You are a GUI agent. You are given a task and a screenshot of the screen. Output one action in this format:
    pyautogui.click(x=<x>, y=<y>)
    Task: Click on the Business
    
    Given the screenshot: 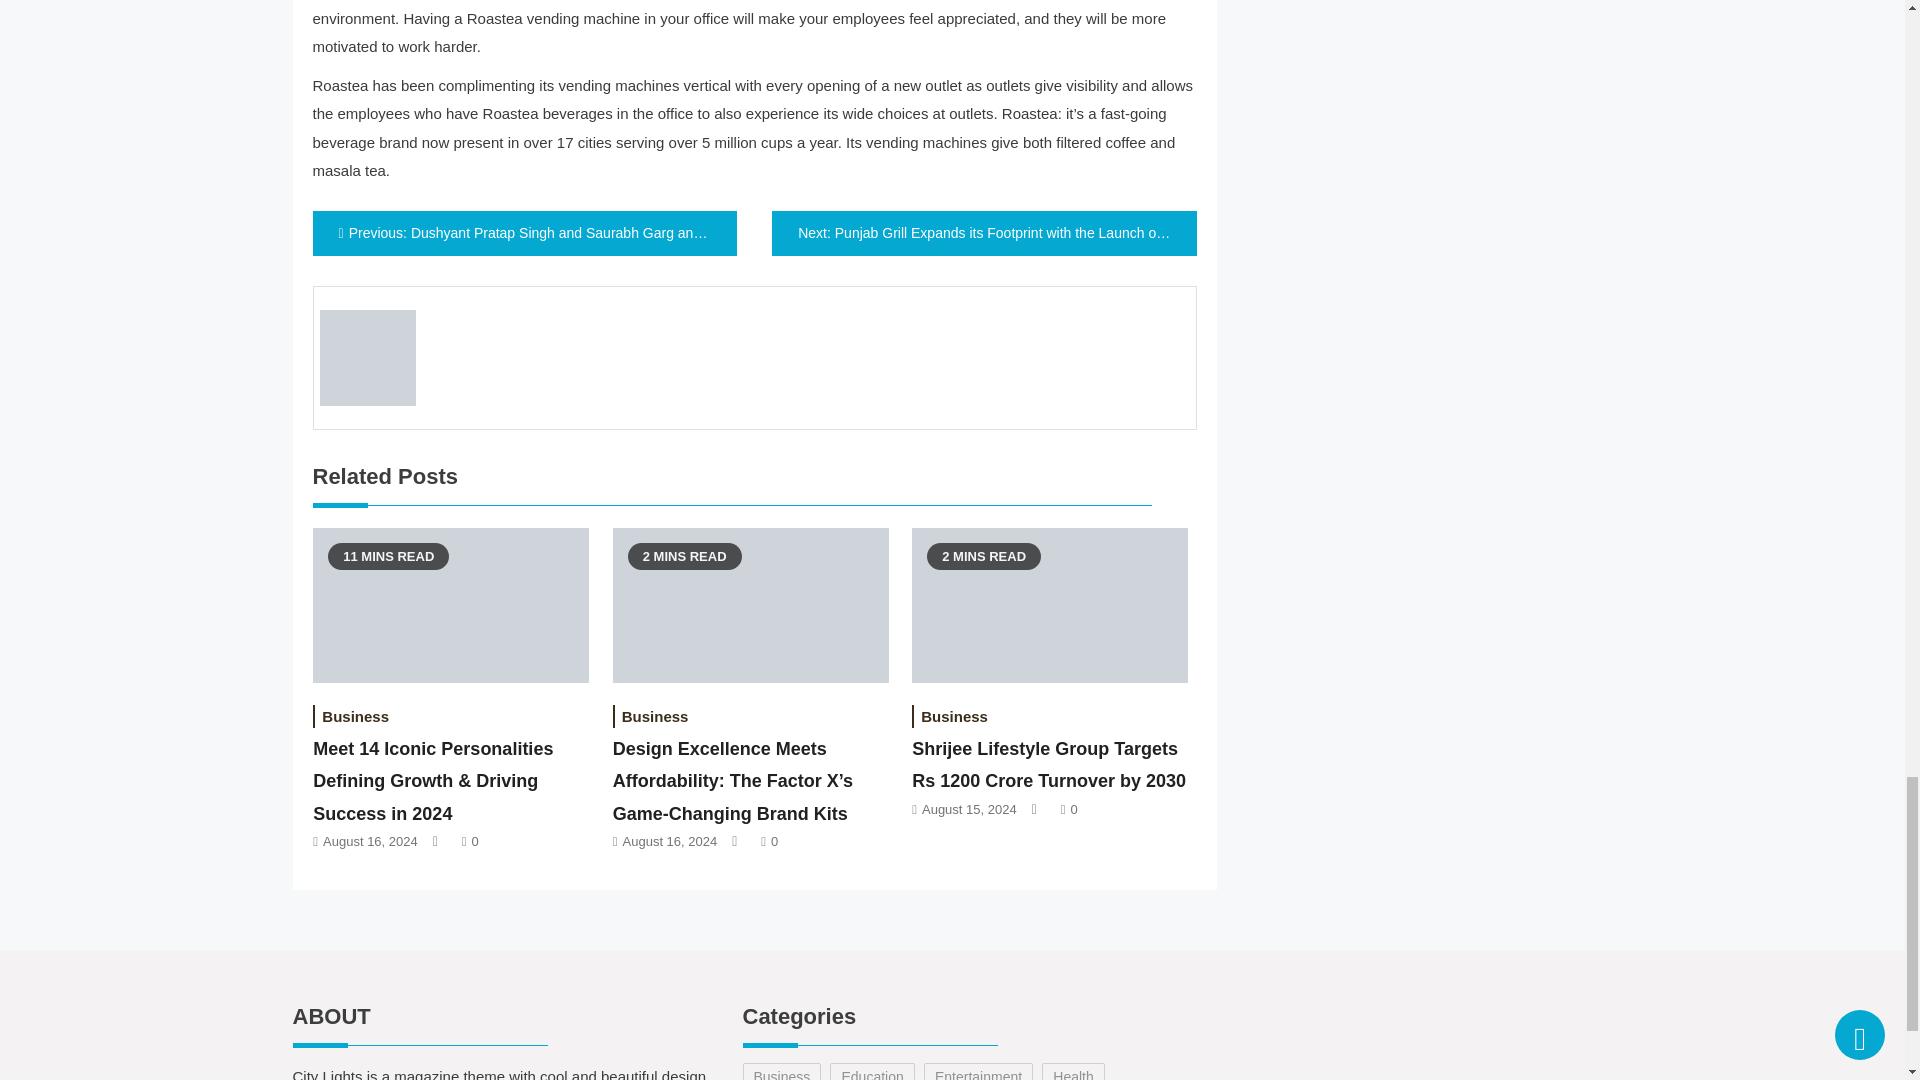 What is the action you would take?
    pyautogui.click(x=655, y=716)
    